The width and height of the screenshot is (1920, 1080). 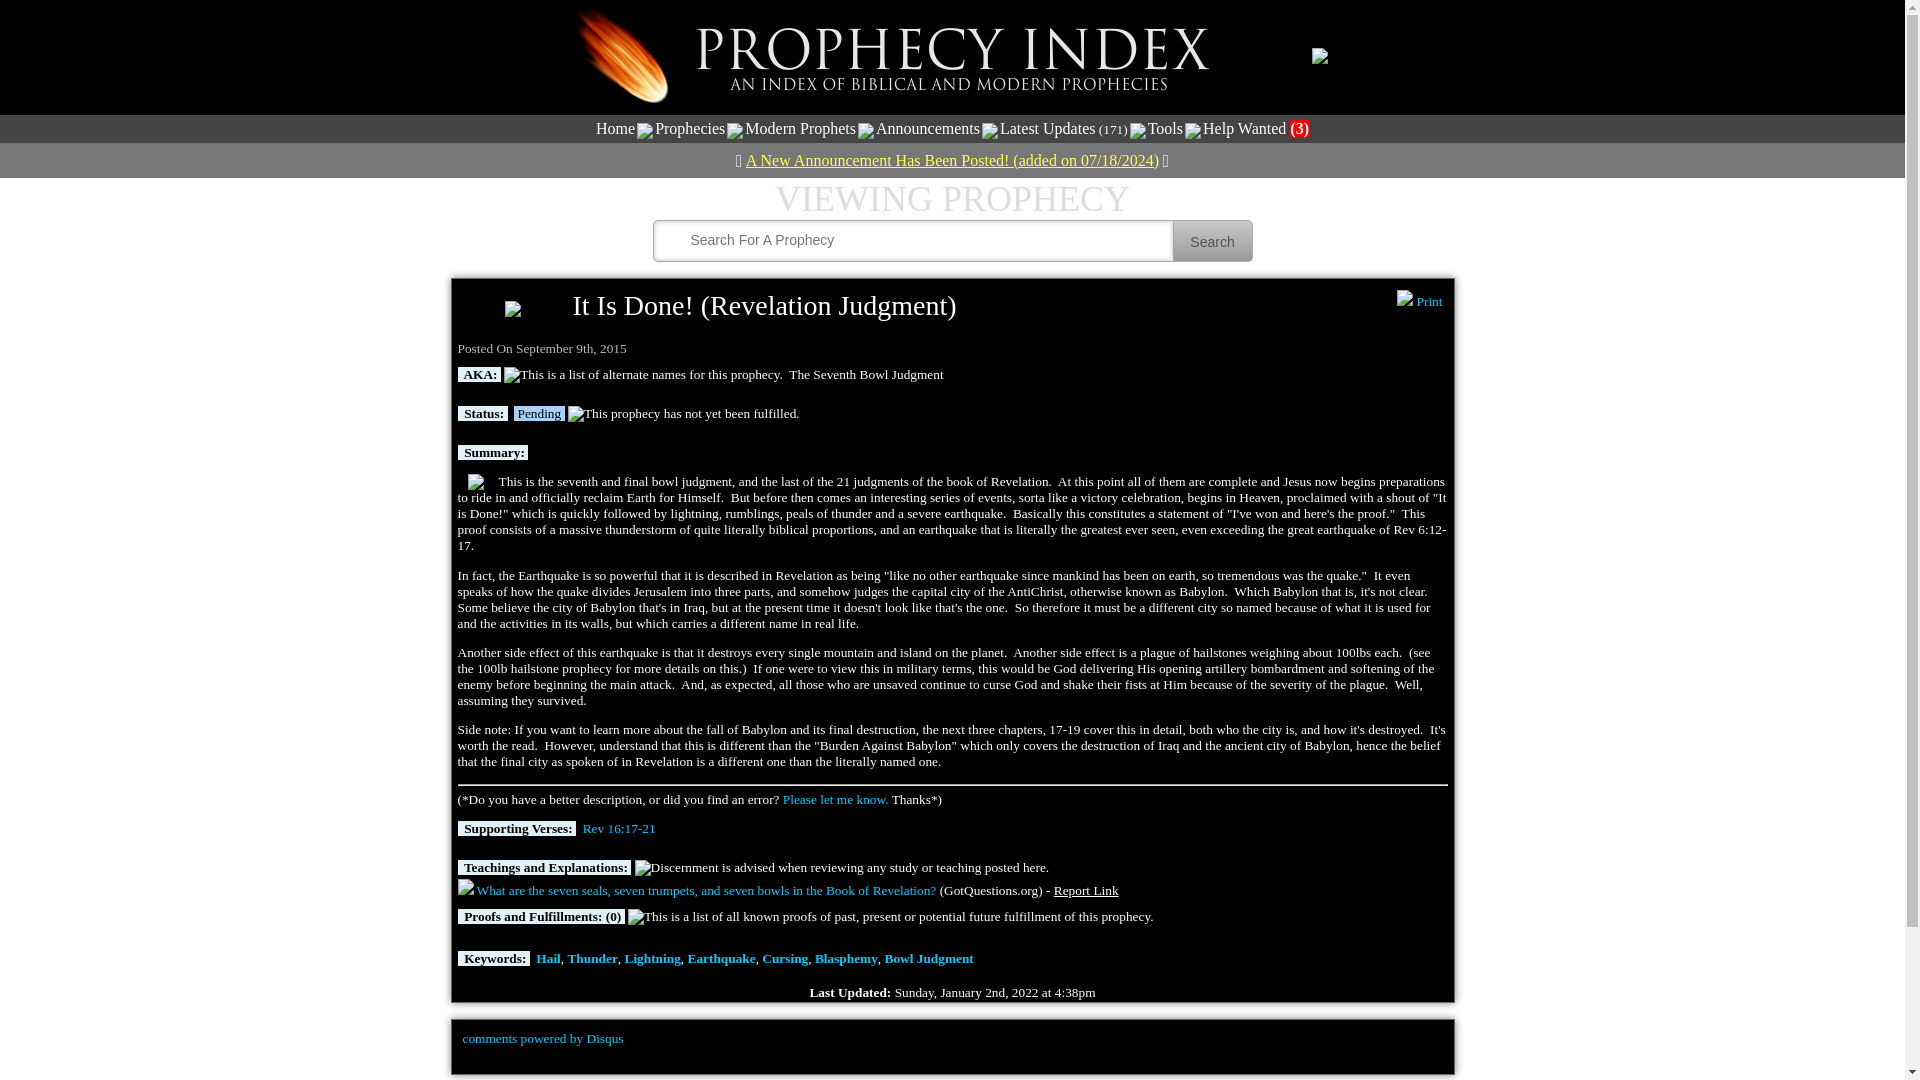 I want to click on This is a list of alternate names for this prophecy., so click(x=643, y=375).